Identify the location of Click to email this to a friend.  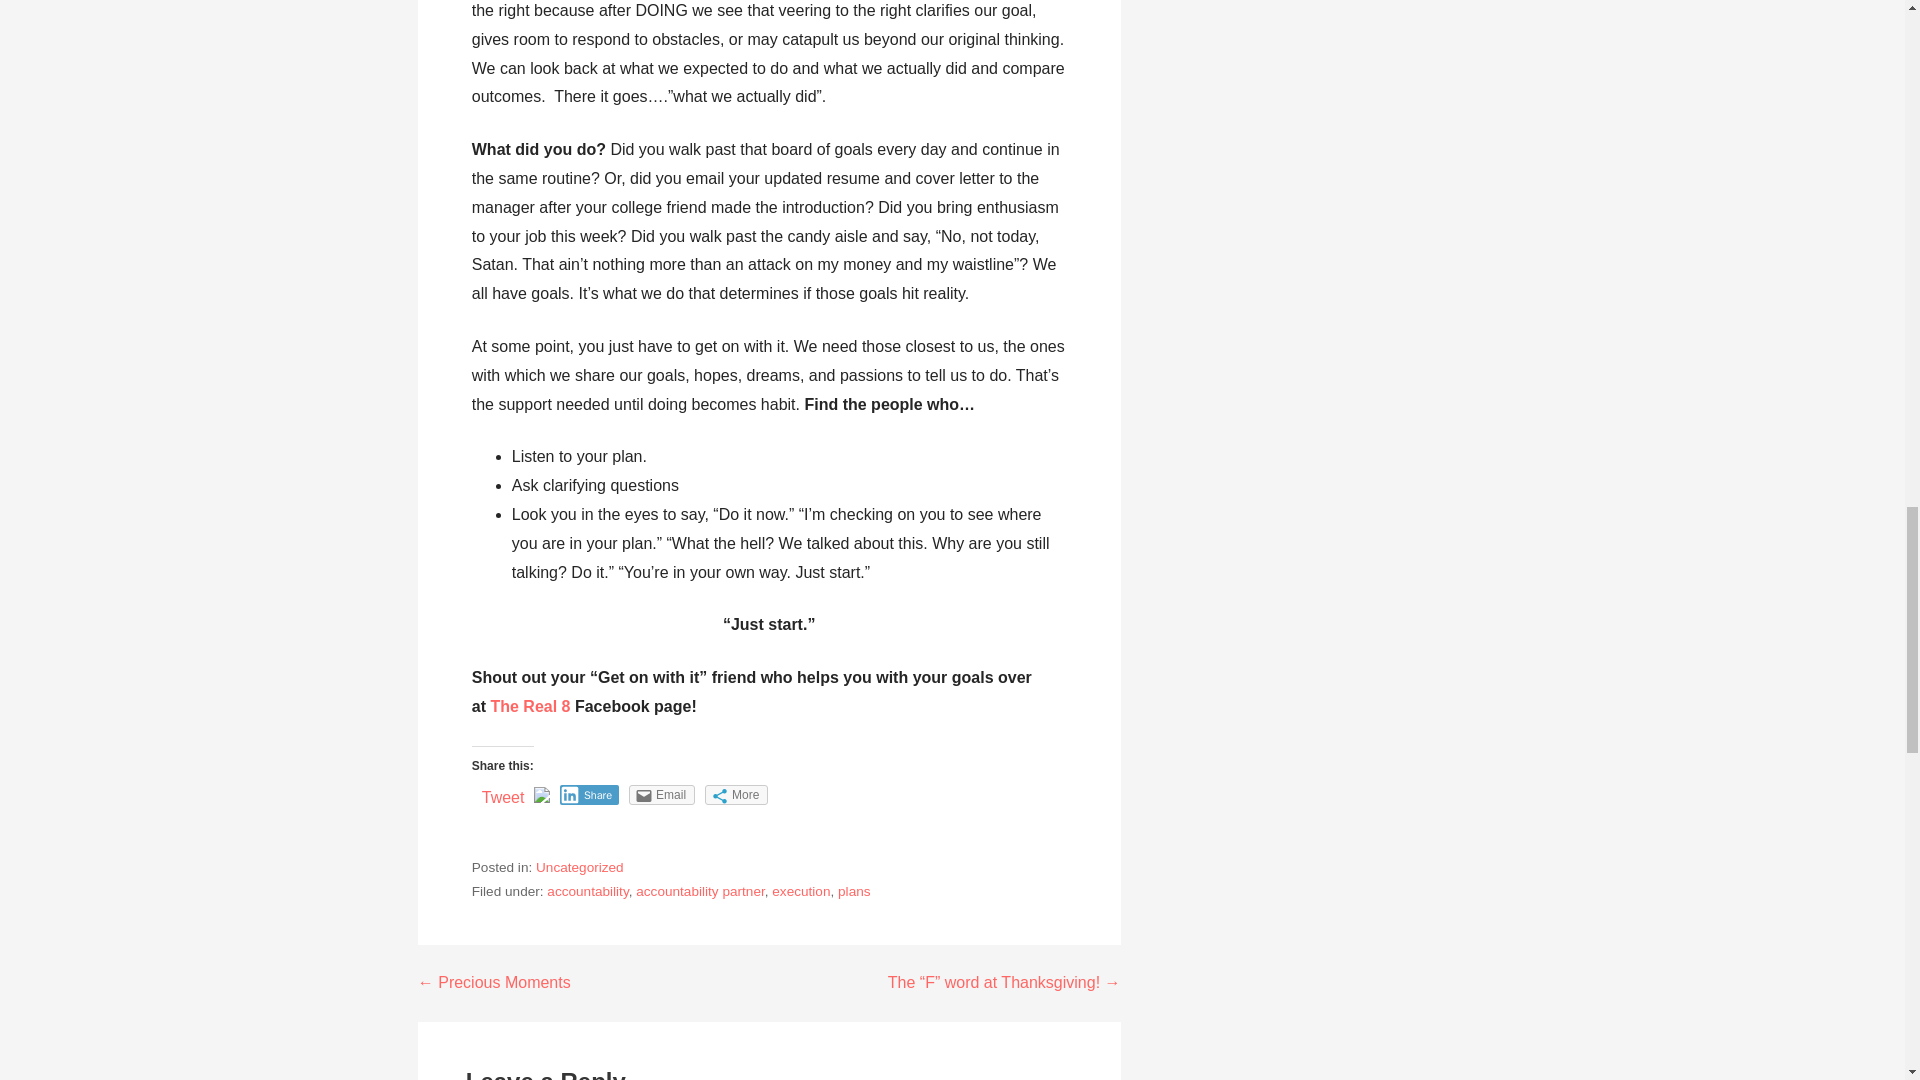
(662, 794).